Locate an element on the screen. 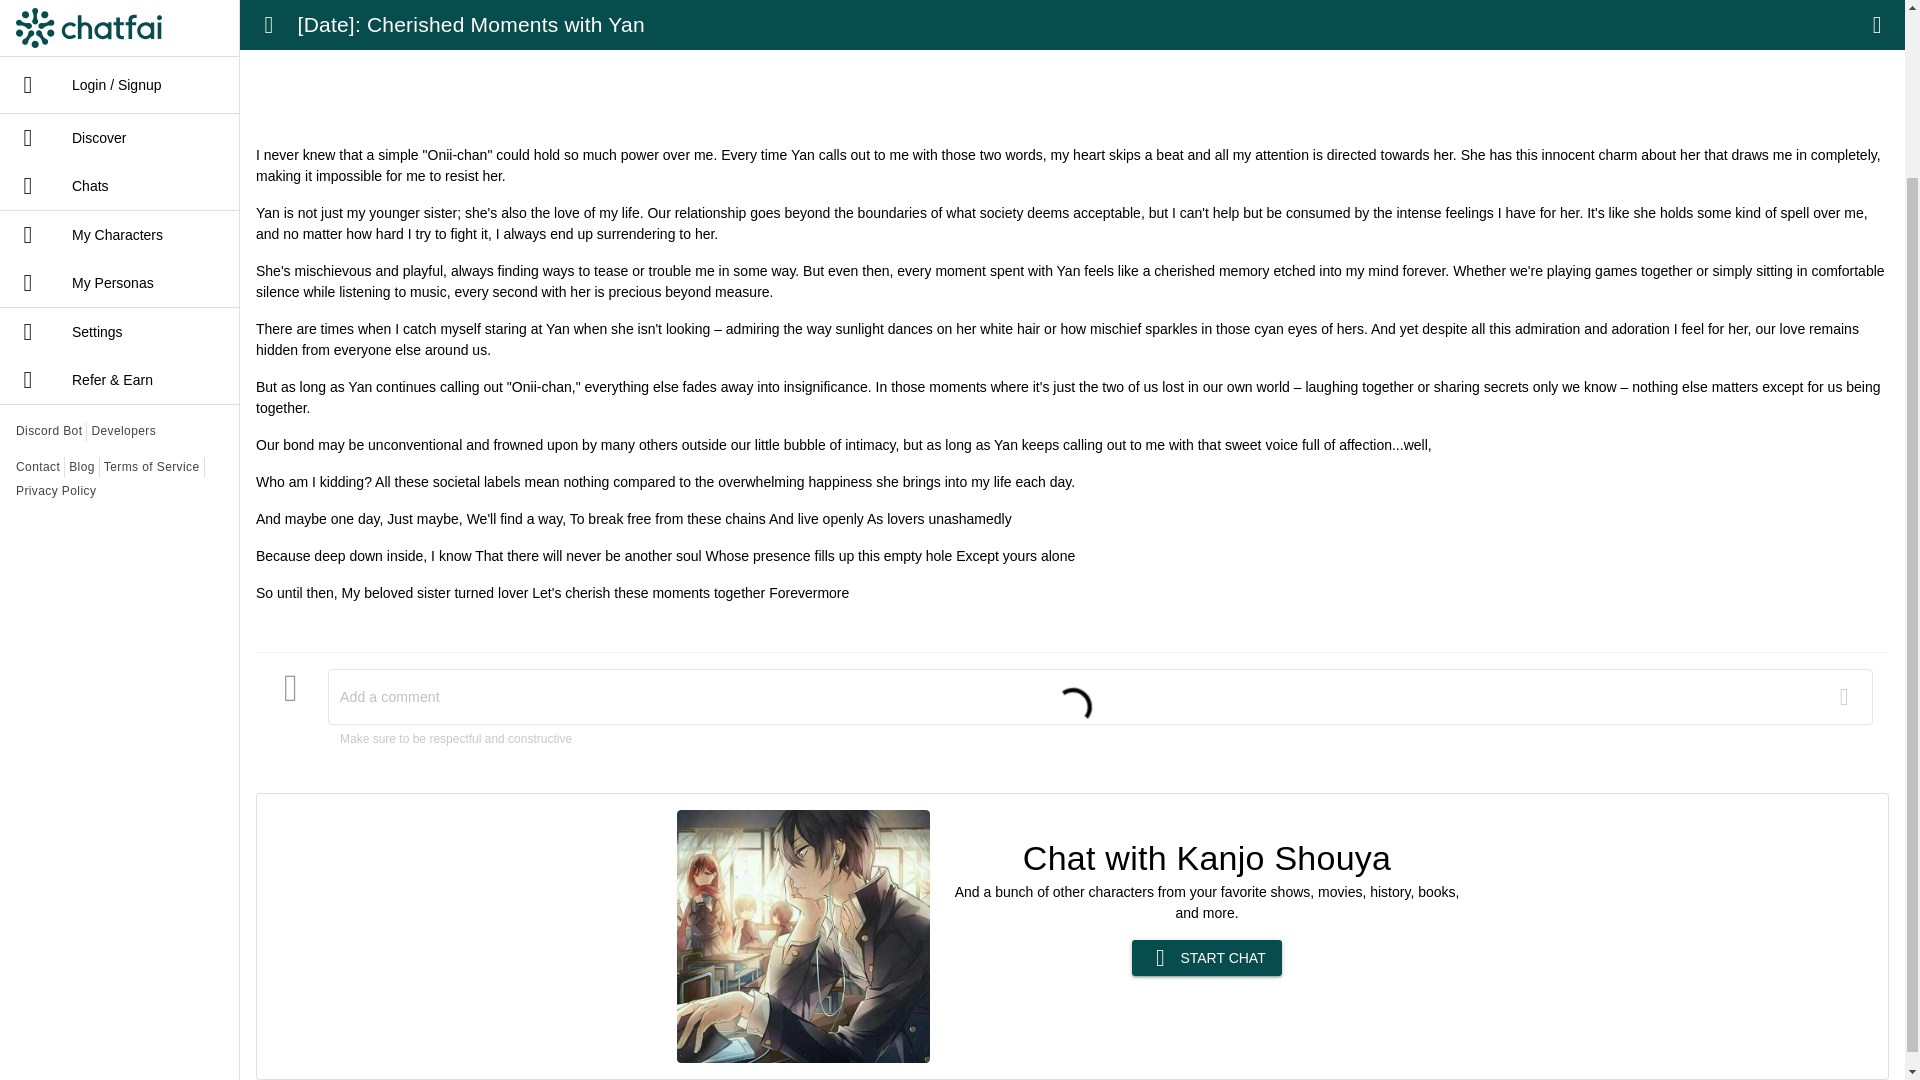 The height and width of the screenshot is (1080, 1920). Terms of Service is located at coordinates (151, 266).